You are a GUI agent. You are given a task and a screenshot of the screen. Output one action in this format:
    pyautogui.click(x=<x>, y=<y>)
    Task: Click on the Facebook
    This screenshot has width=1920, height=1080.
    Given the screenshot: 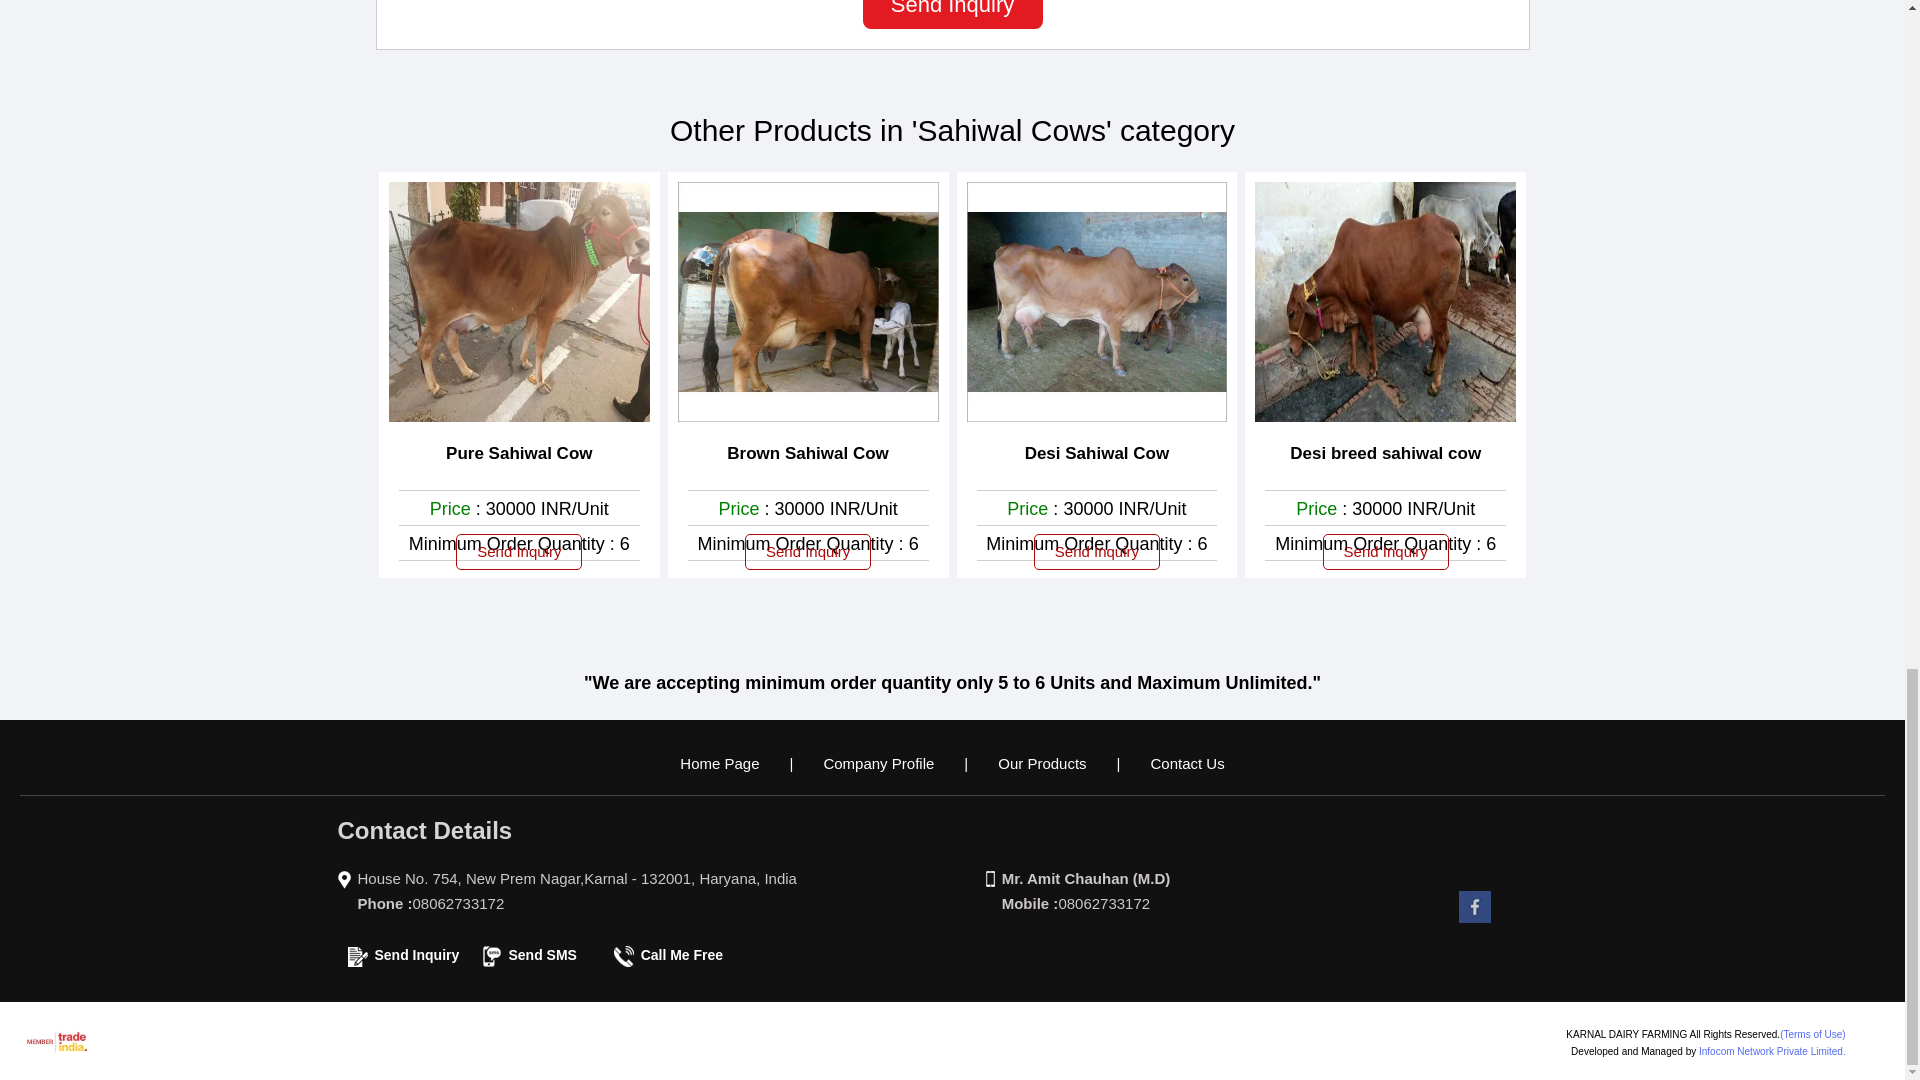 What is the action you would take?
    pyautogui.click(x=1475, y=922)
    